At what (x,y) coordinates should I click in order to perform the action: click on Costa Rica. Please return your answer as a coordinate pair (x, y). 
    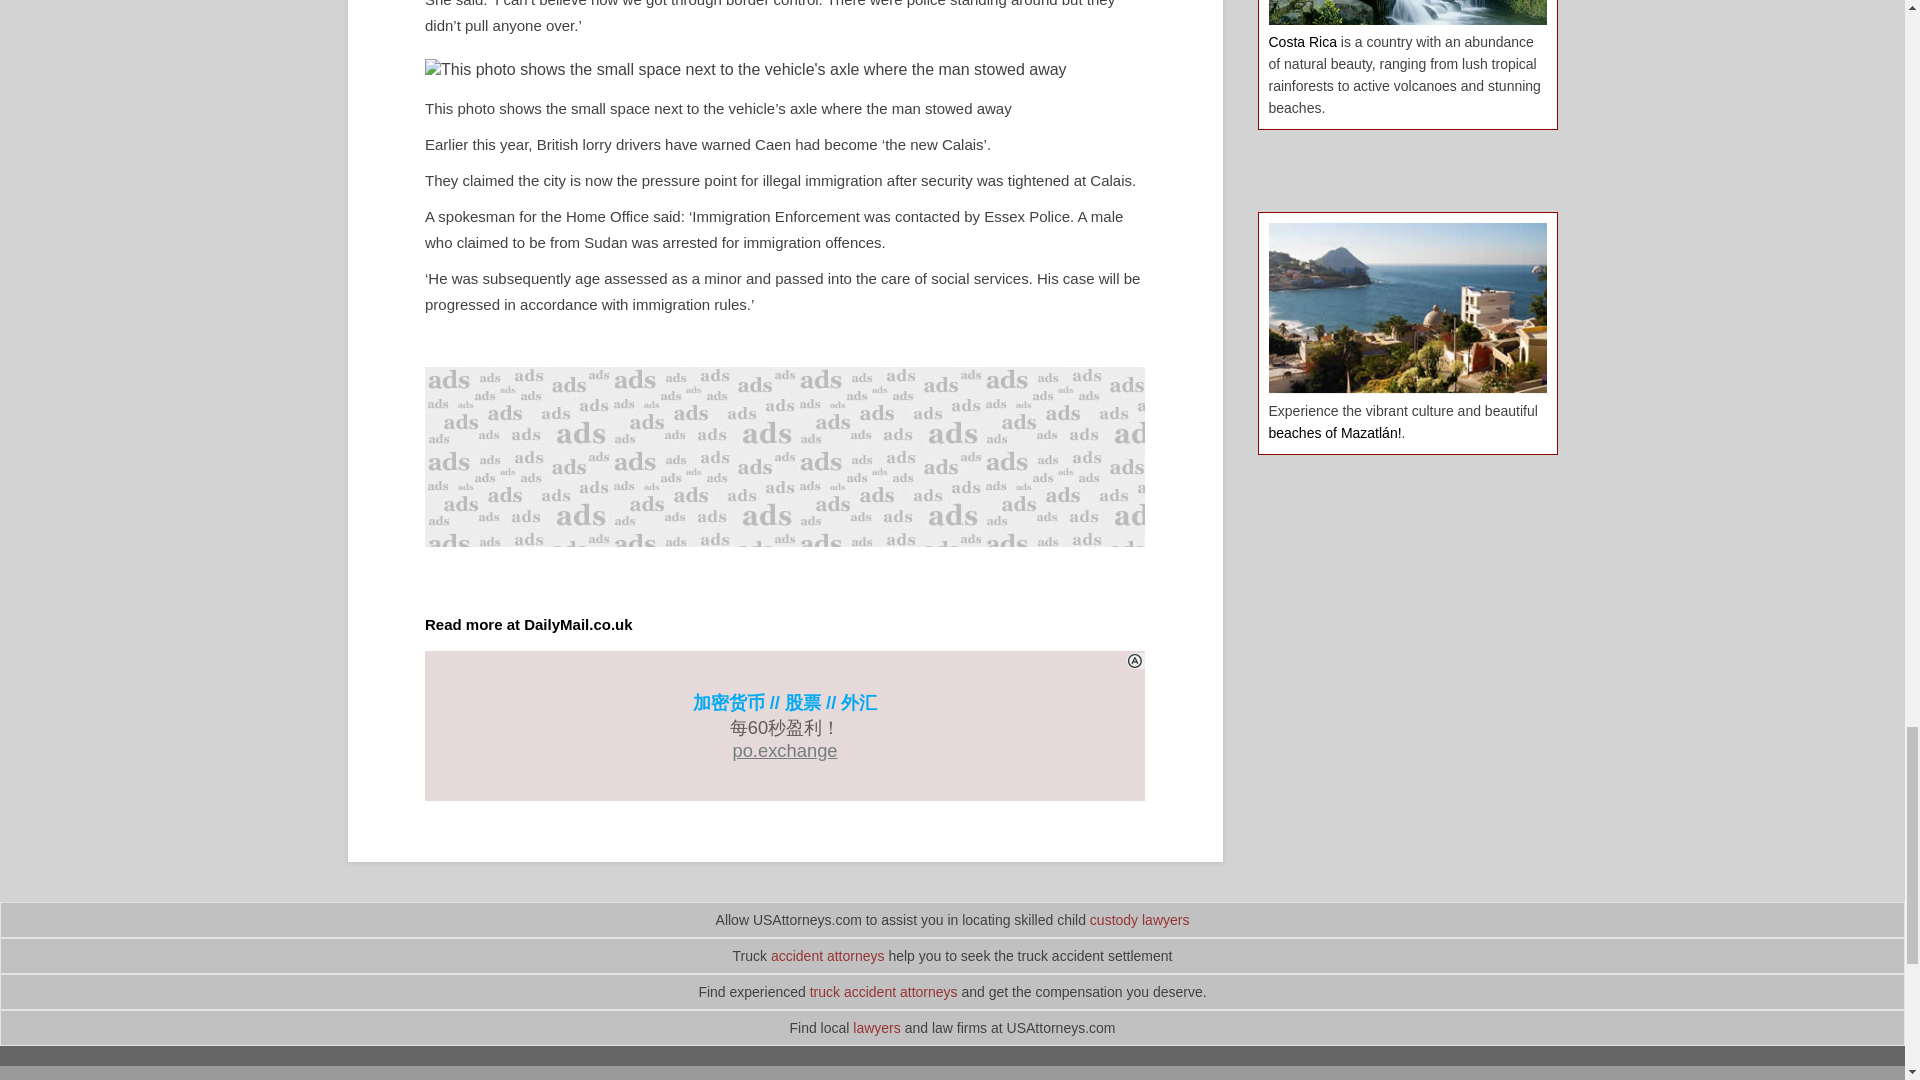
    Looking at the image, I should click on (1302, 41).